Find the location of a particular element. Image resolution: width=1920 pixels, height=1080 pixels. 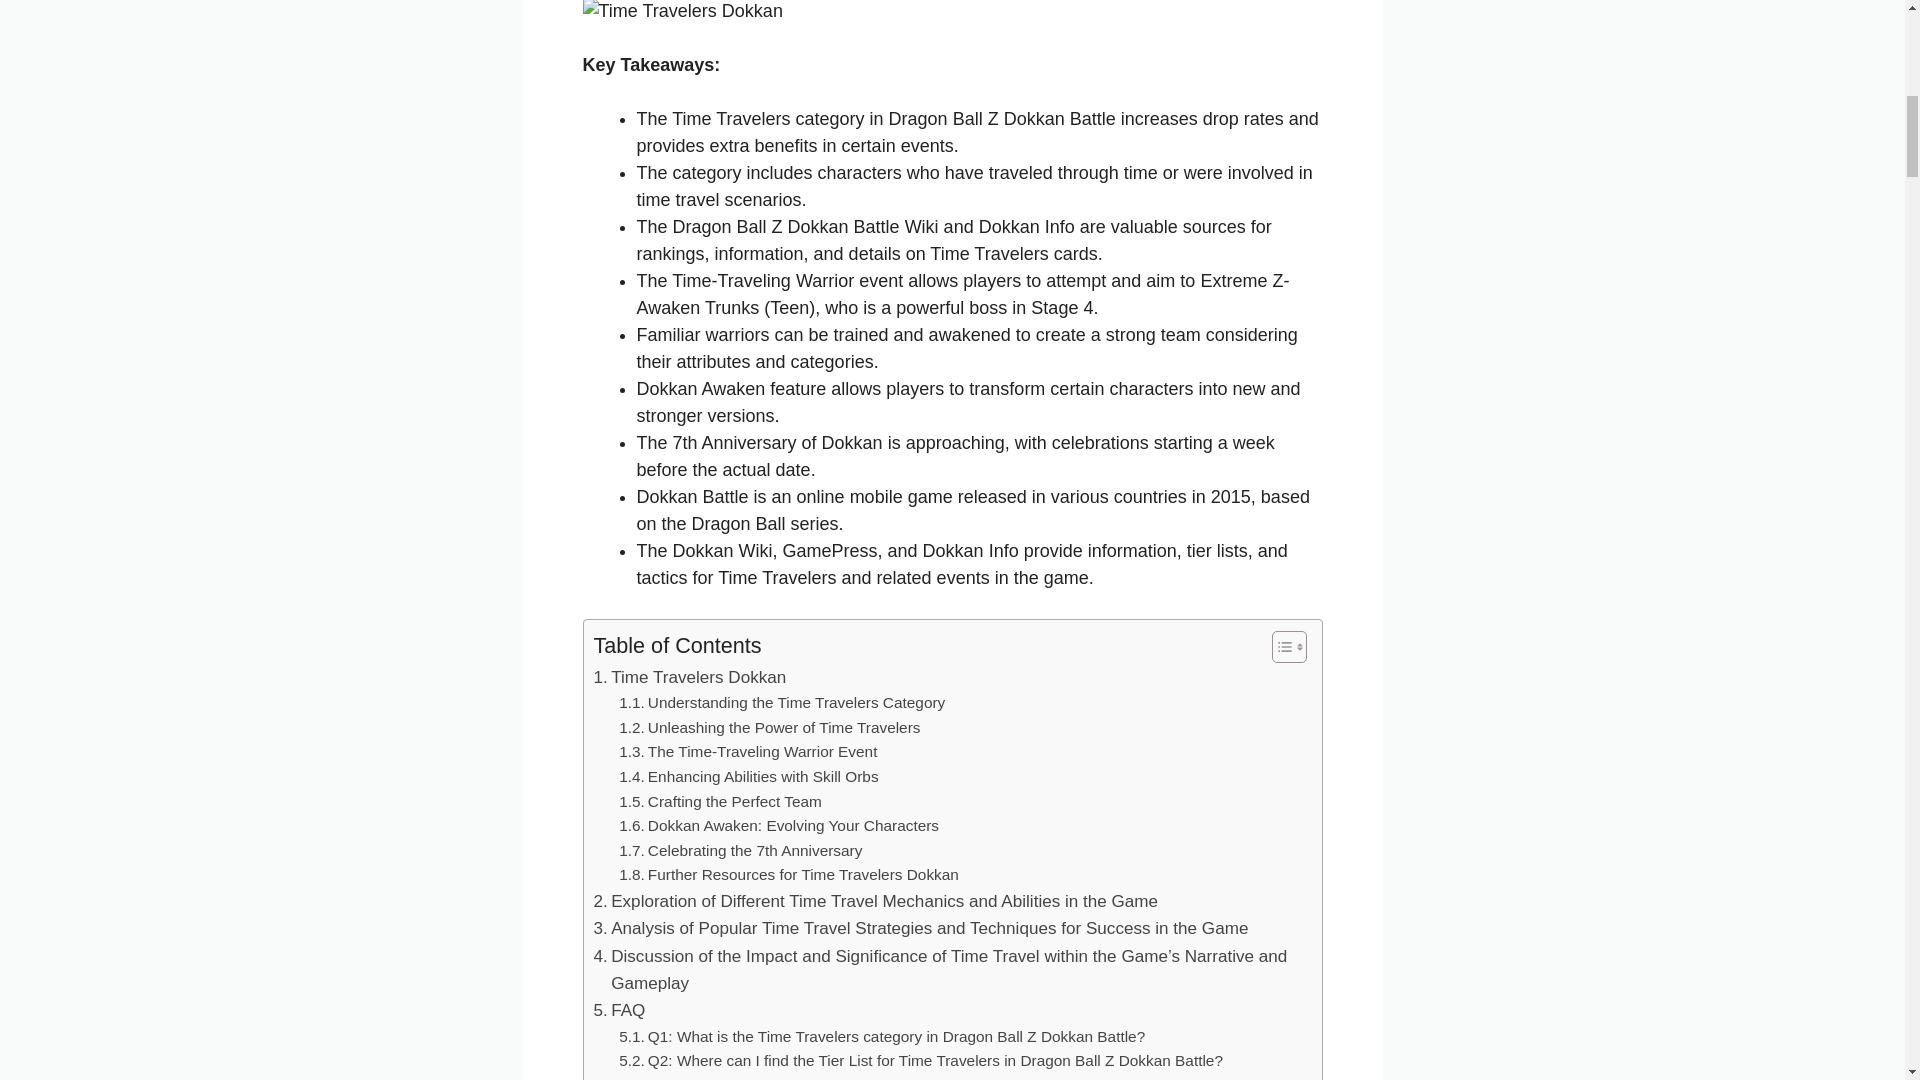

Celebrating the 7th Anniversary is located at coordinates (740, 852).